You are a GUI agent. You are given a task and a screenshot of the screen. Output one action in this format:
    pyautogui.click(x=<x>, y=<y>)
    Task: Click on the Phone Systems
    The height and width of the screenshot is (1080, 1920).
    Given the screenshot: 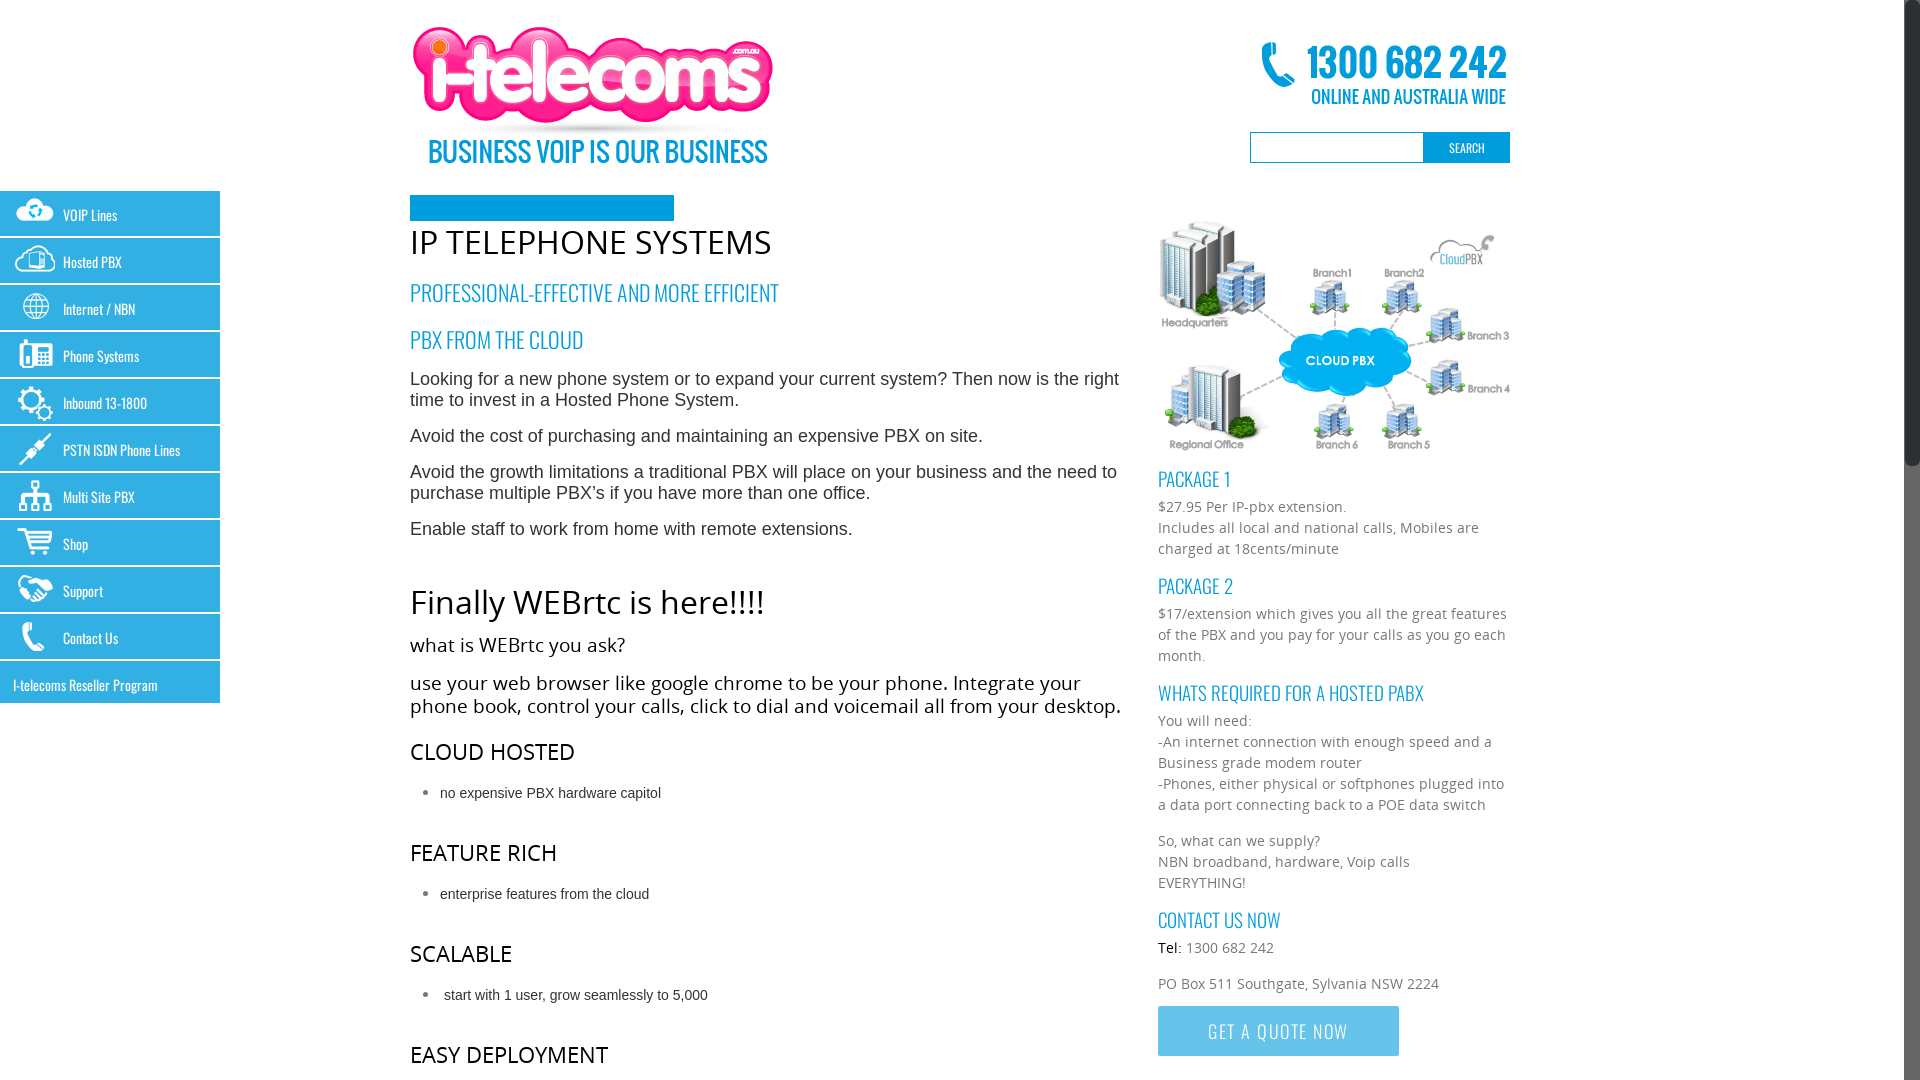 What is the action you would take?
    pyautogui.click(x=110, y=355)
    